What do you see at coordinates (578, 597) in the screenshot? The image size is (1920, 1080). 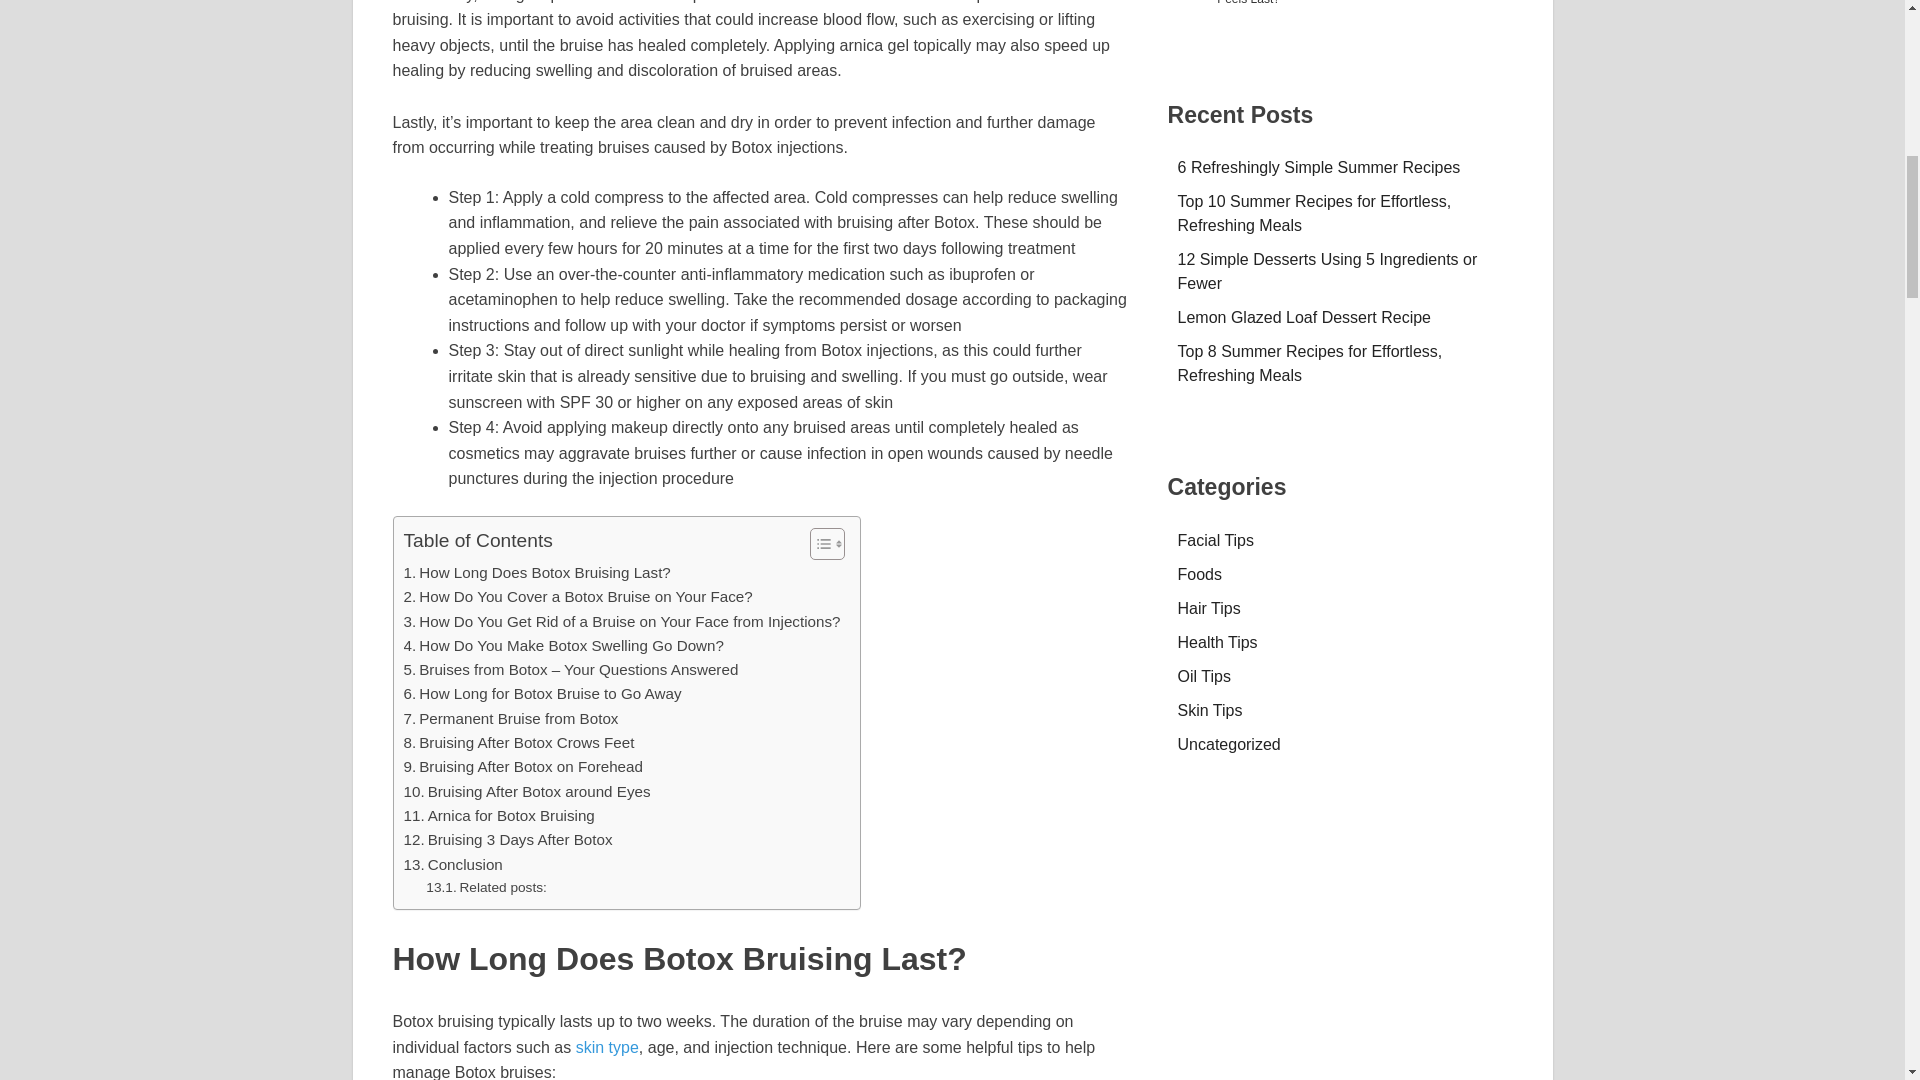 I see `How Do You Cover a Botox Bruise on Your Face?` at bounding box center [578, 597].